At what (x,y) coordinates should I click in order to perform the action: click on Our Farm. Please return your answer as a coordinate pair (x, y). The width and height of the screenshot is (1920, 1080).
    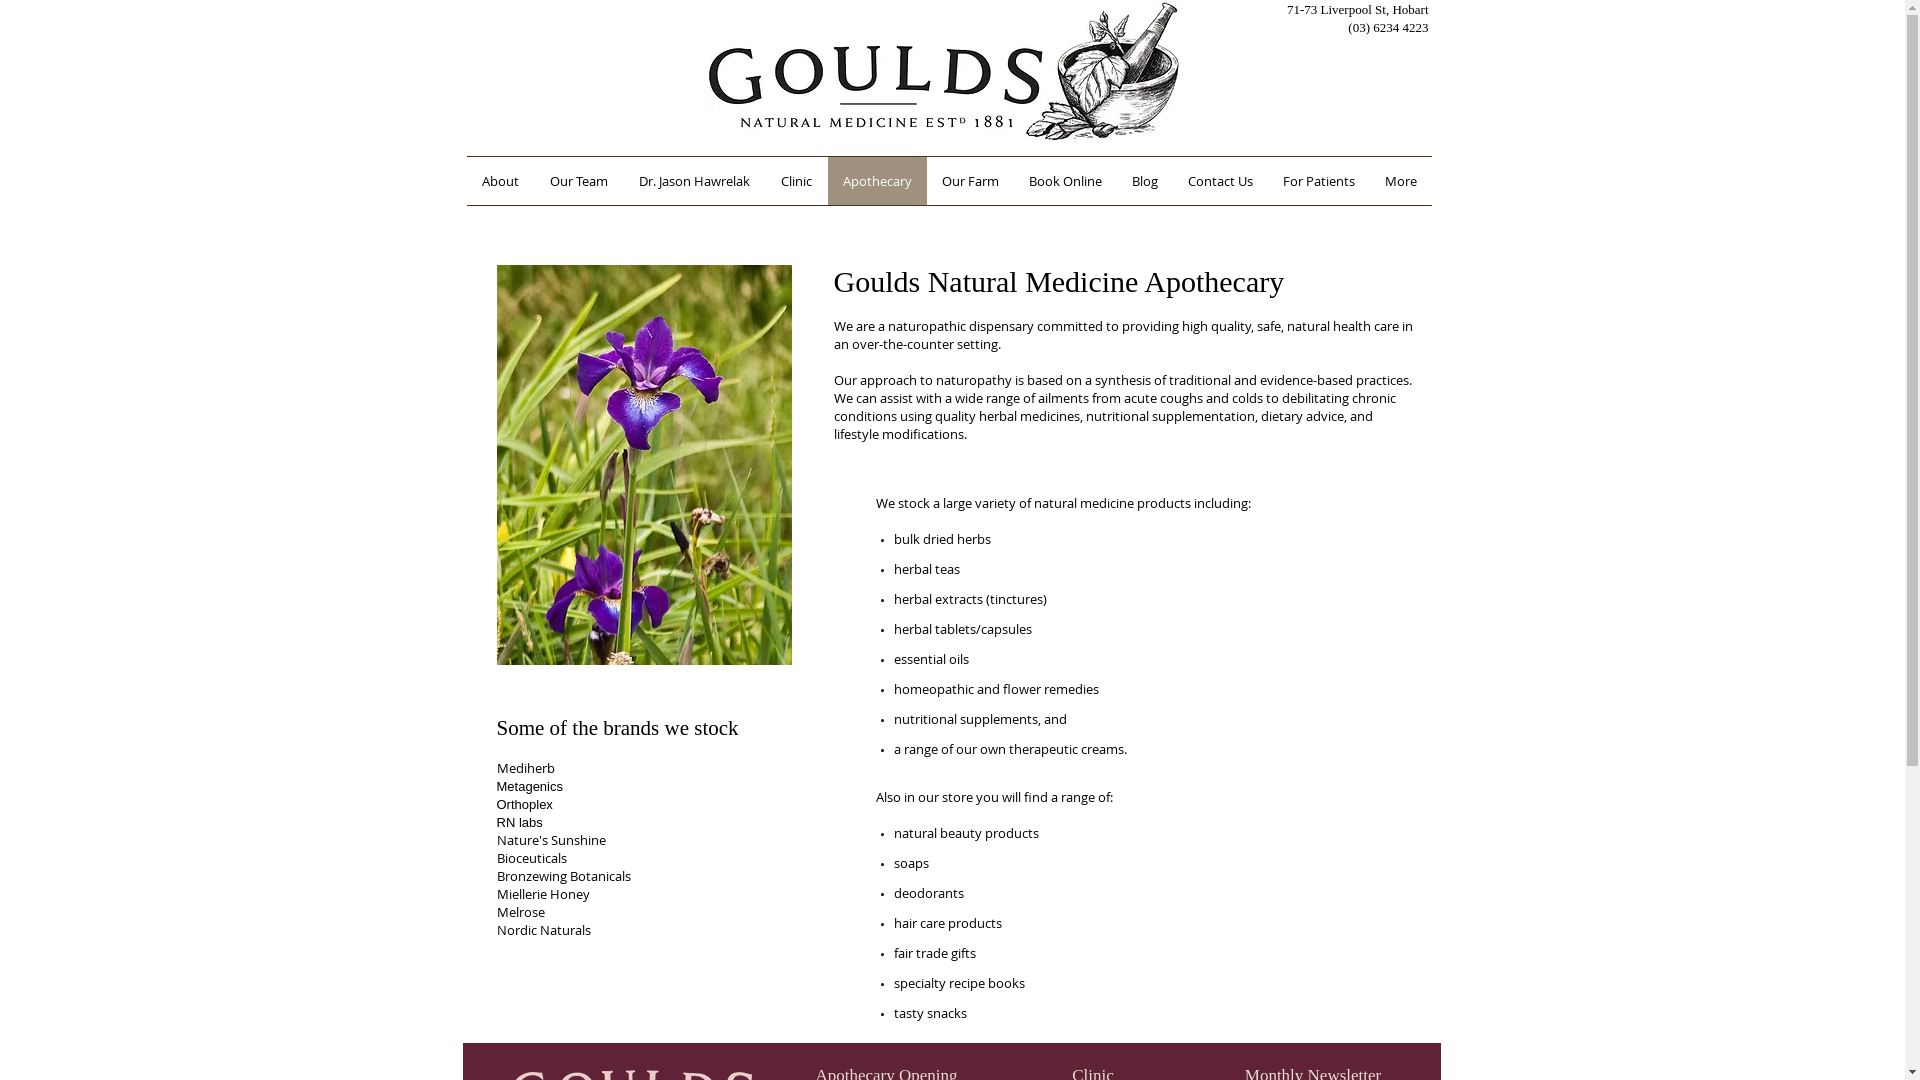
    Looking at the image, I should click on (970, 181).